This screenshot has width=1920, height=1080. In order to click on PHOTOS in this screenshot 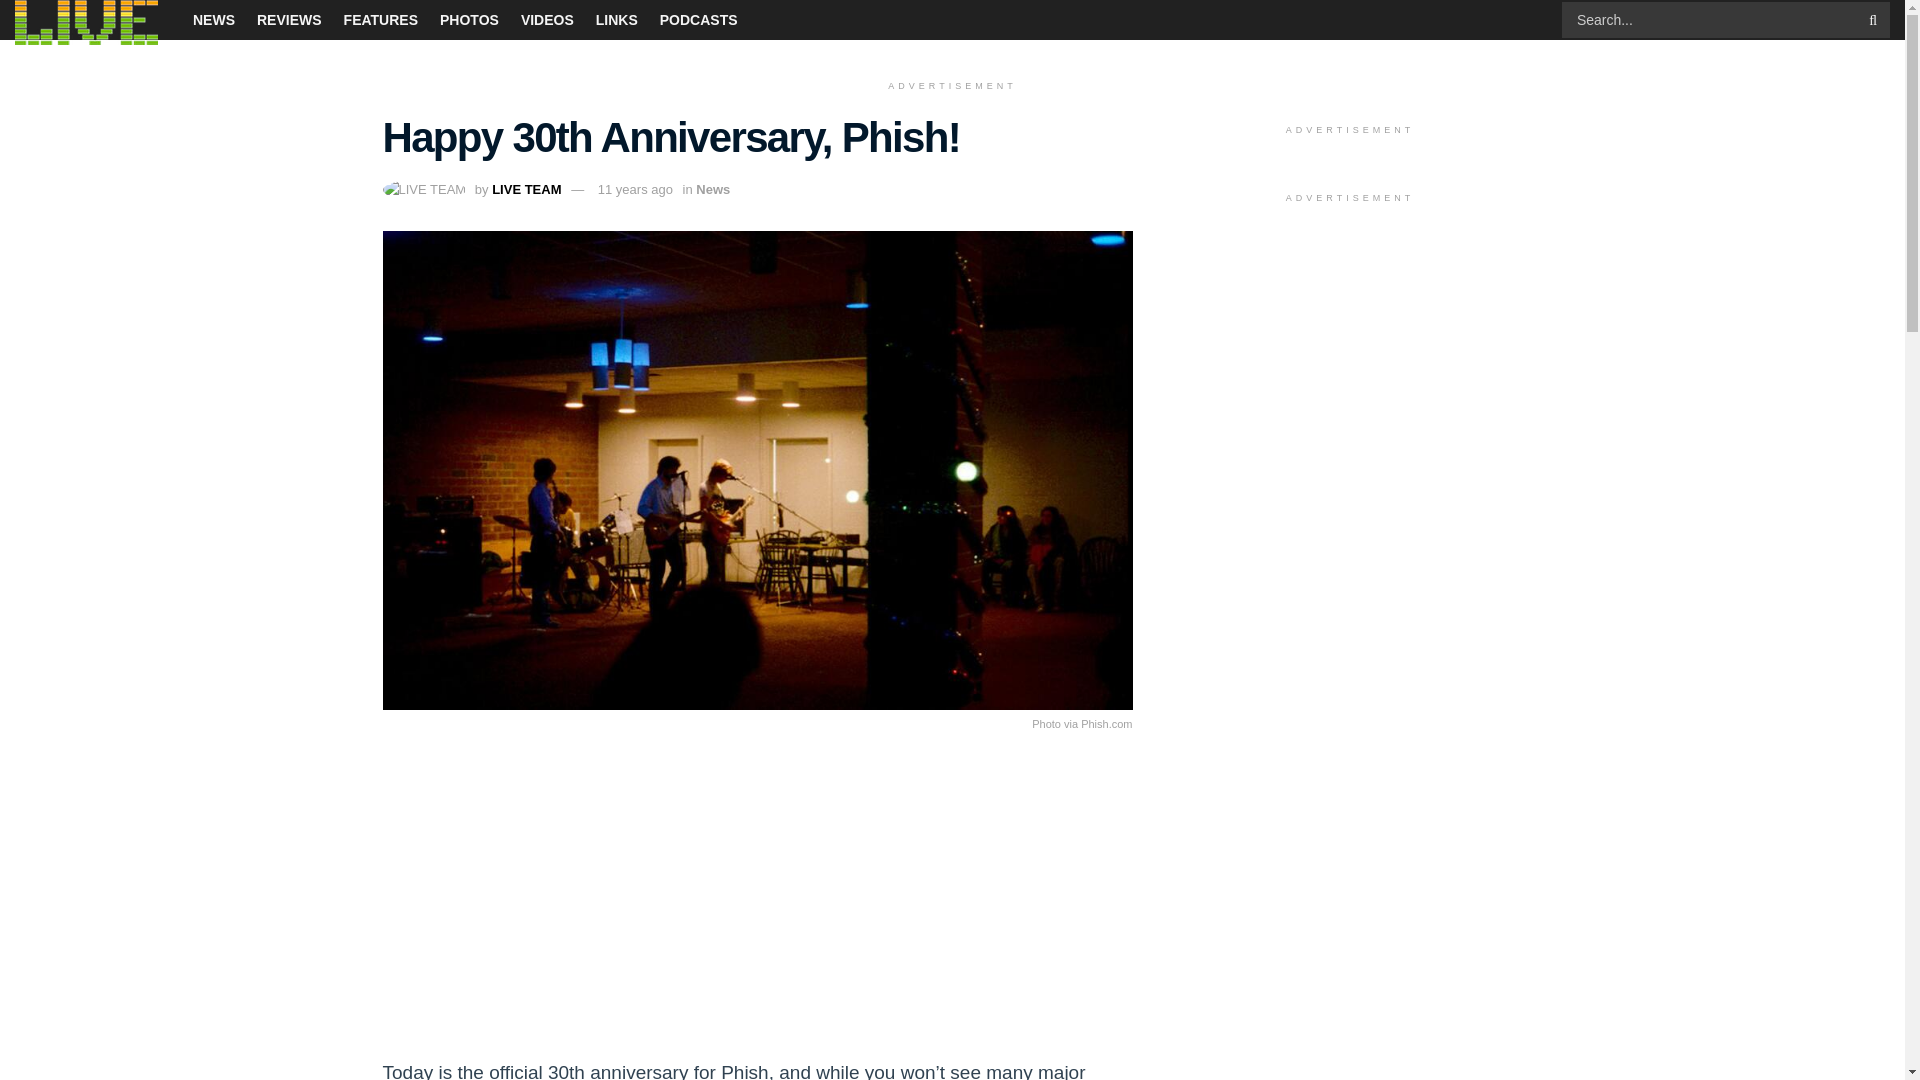, I will do `click(469, 20)`.